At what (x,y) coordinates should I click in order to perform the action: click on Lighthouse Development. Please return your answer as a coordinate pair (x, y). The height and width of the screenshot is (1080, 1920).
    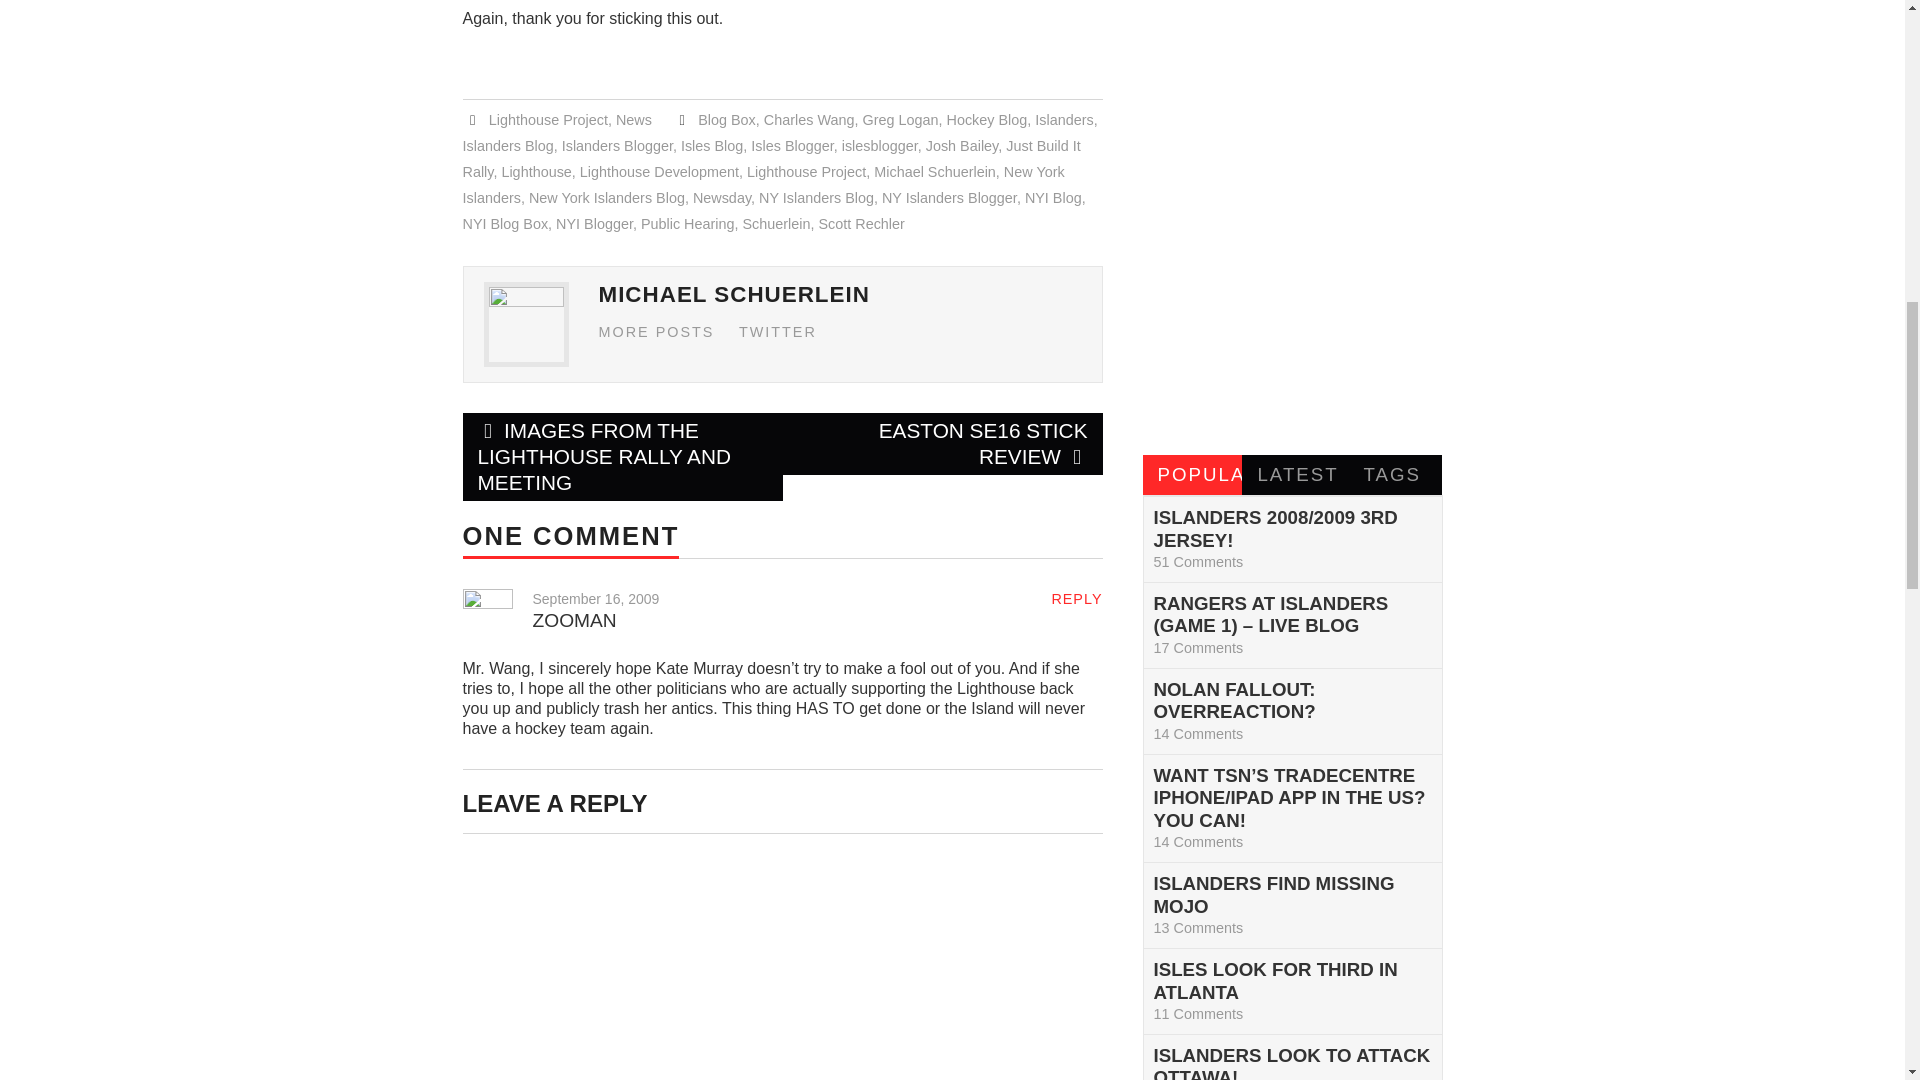
    Looking at the image, I should click on (659, 172).